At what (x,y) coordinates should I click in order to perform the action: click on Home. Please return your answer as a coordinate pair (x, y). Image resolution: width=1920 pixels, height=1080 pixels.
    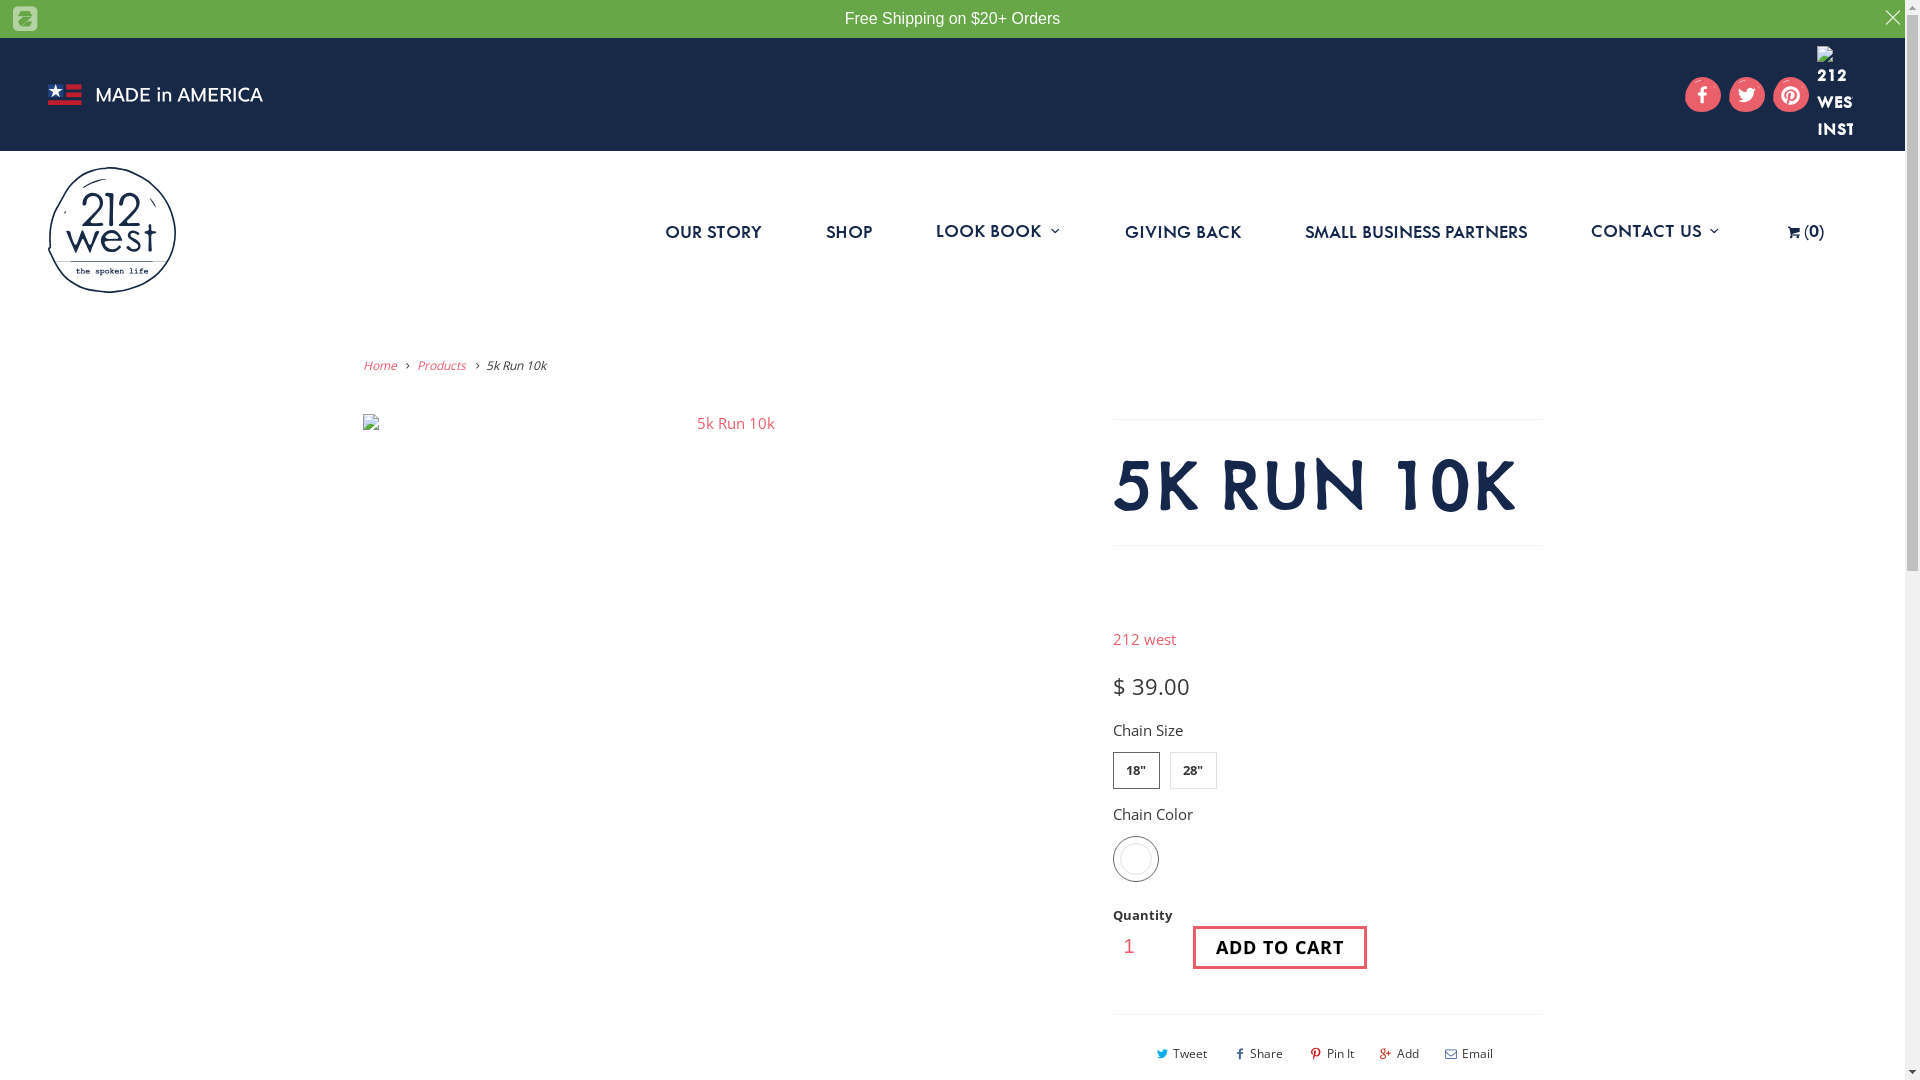
    Looking at the image, I should click on (379, 365).